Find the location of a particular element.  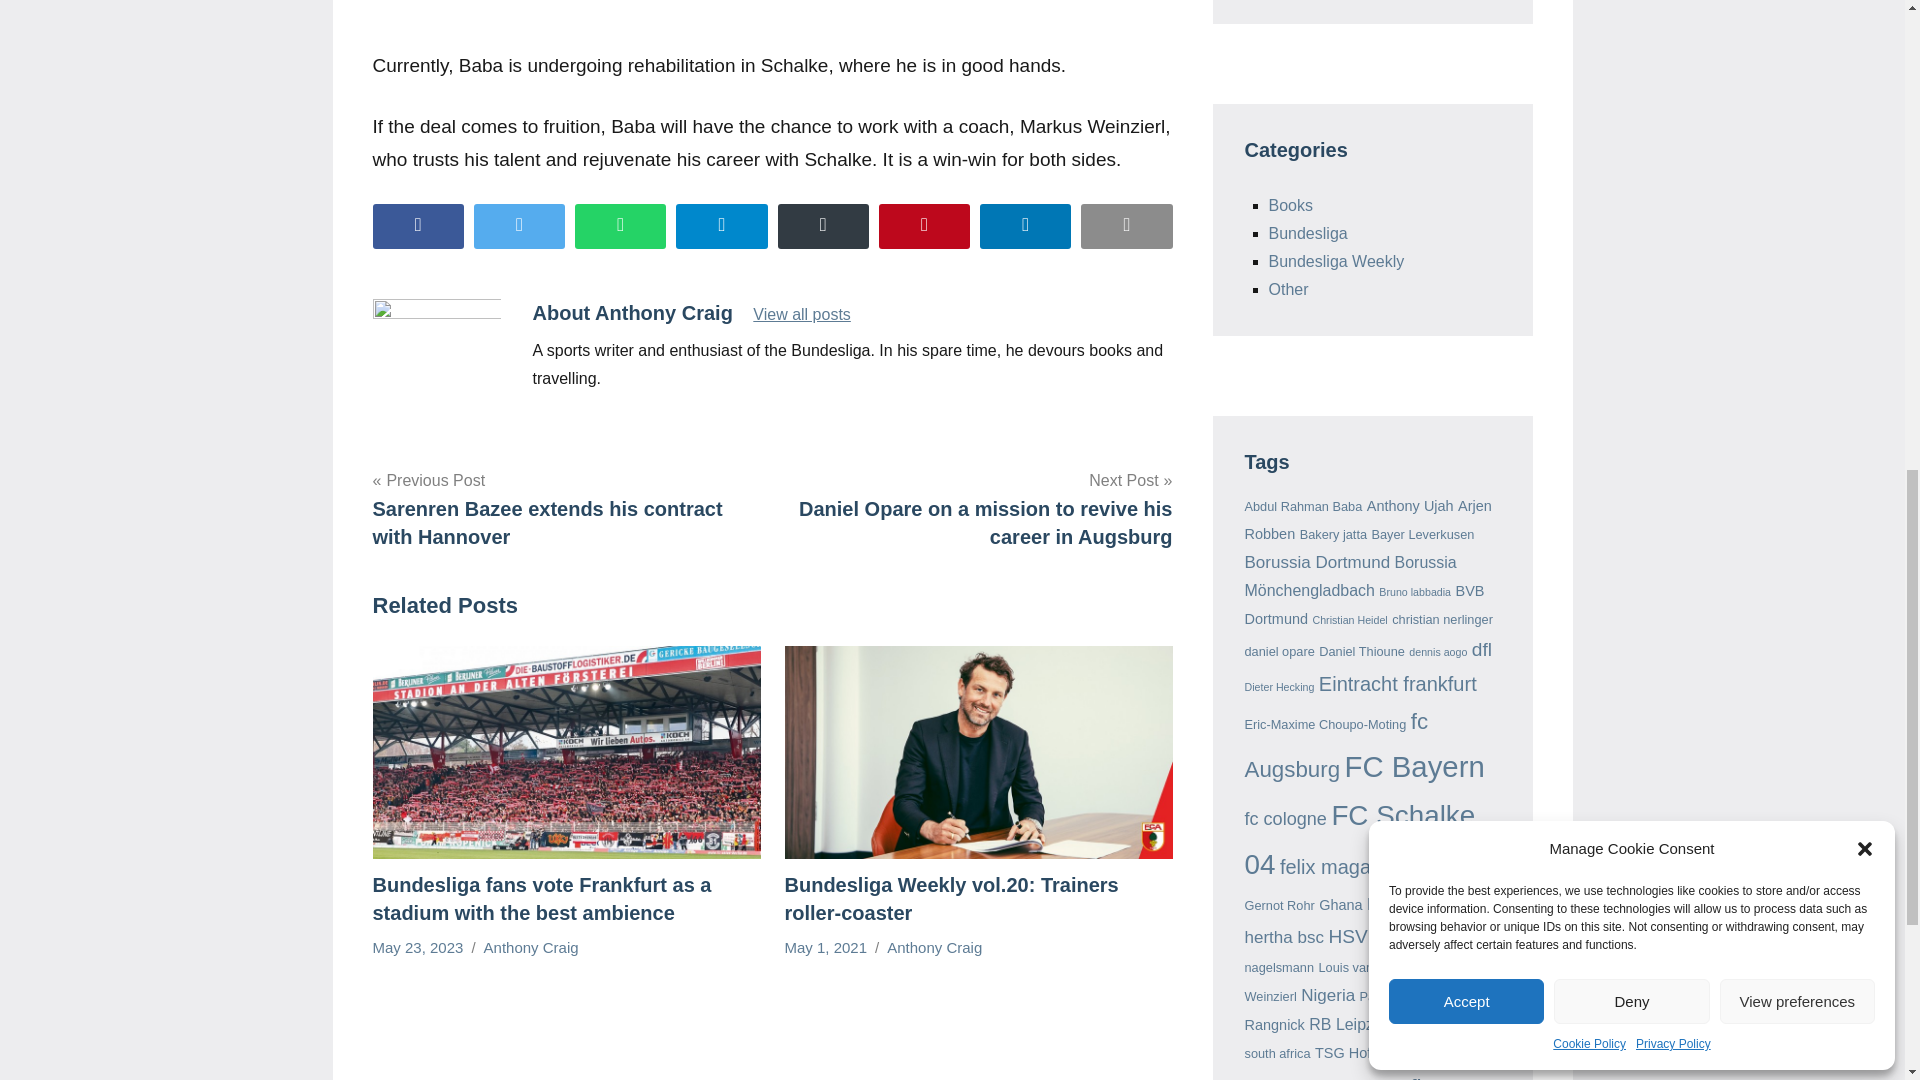

Buffer is located at coordinates (823, 226).